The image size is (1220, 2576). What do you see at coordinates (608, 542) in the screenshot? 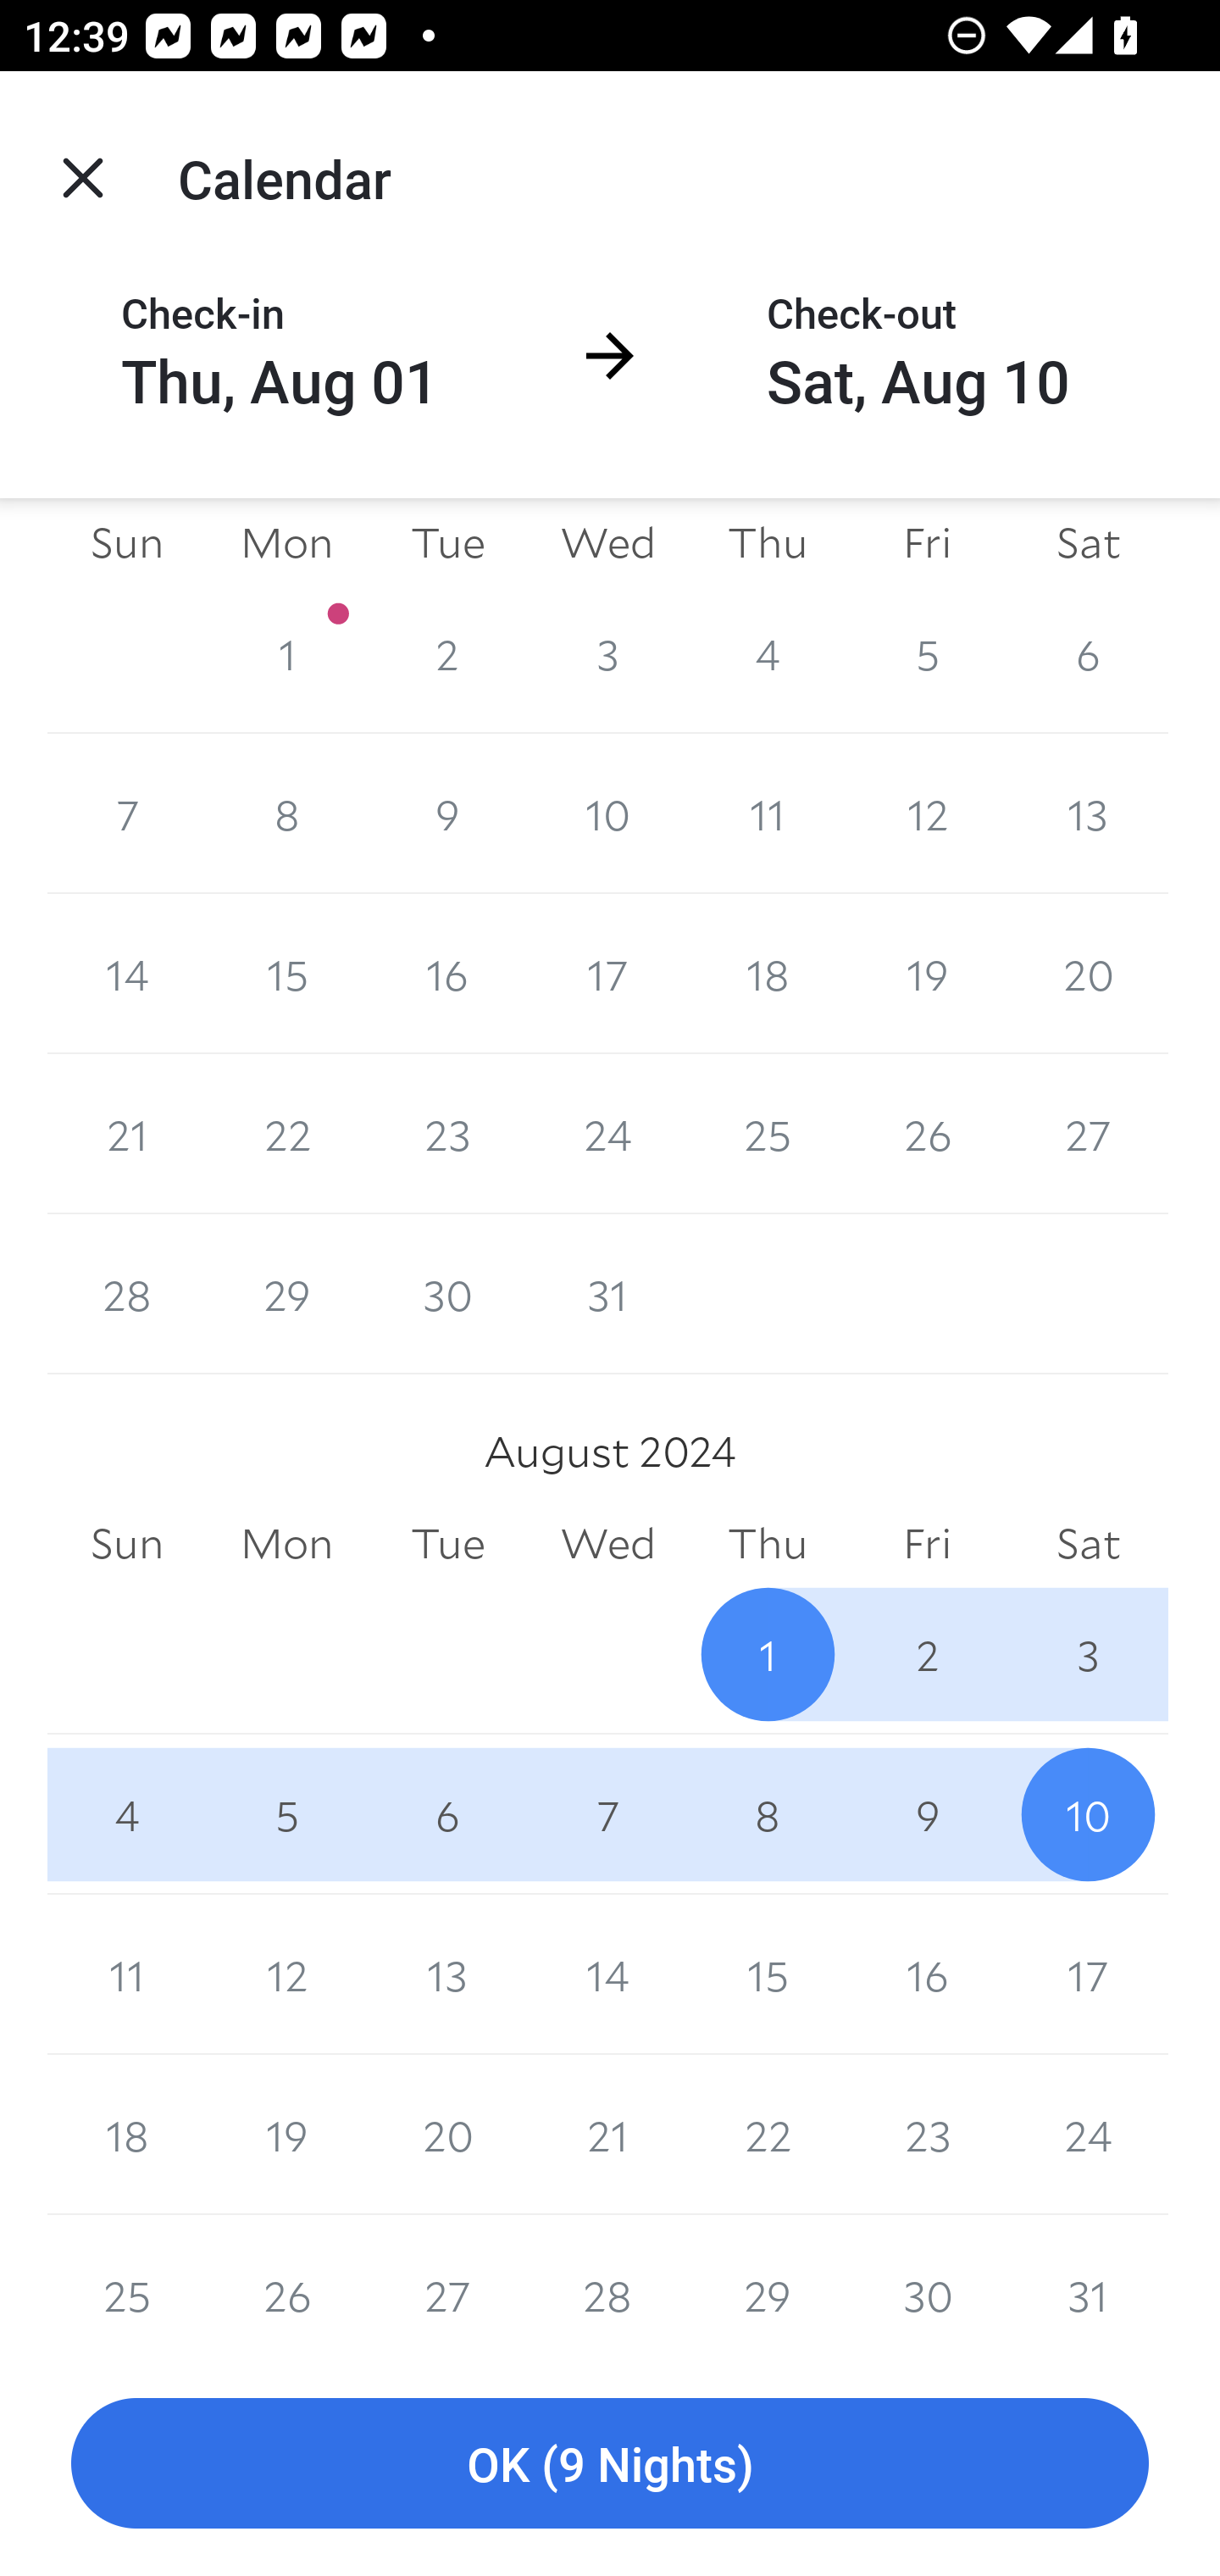
I see `Wed` at bounding box center [608, 542].